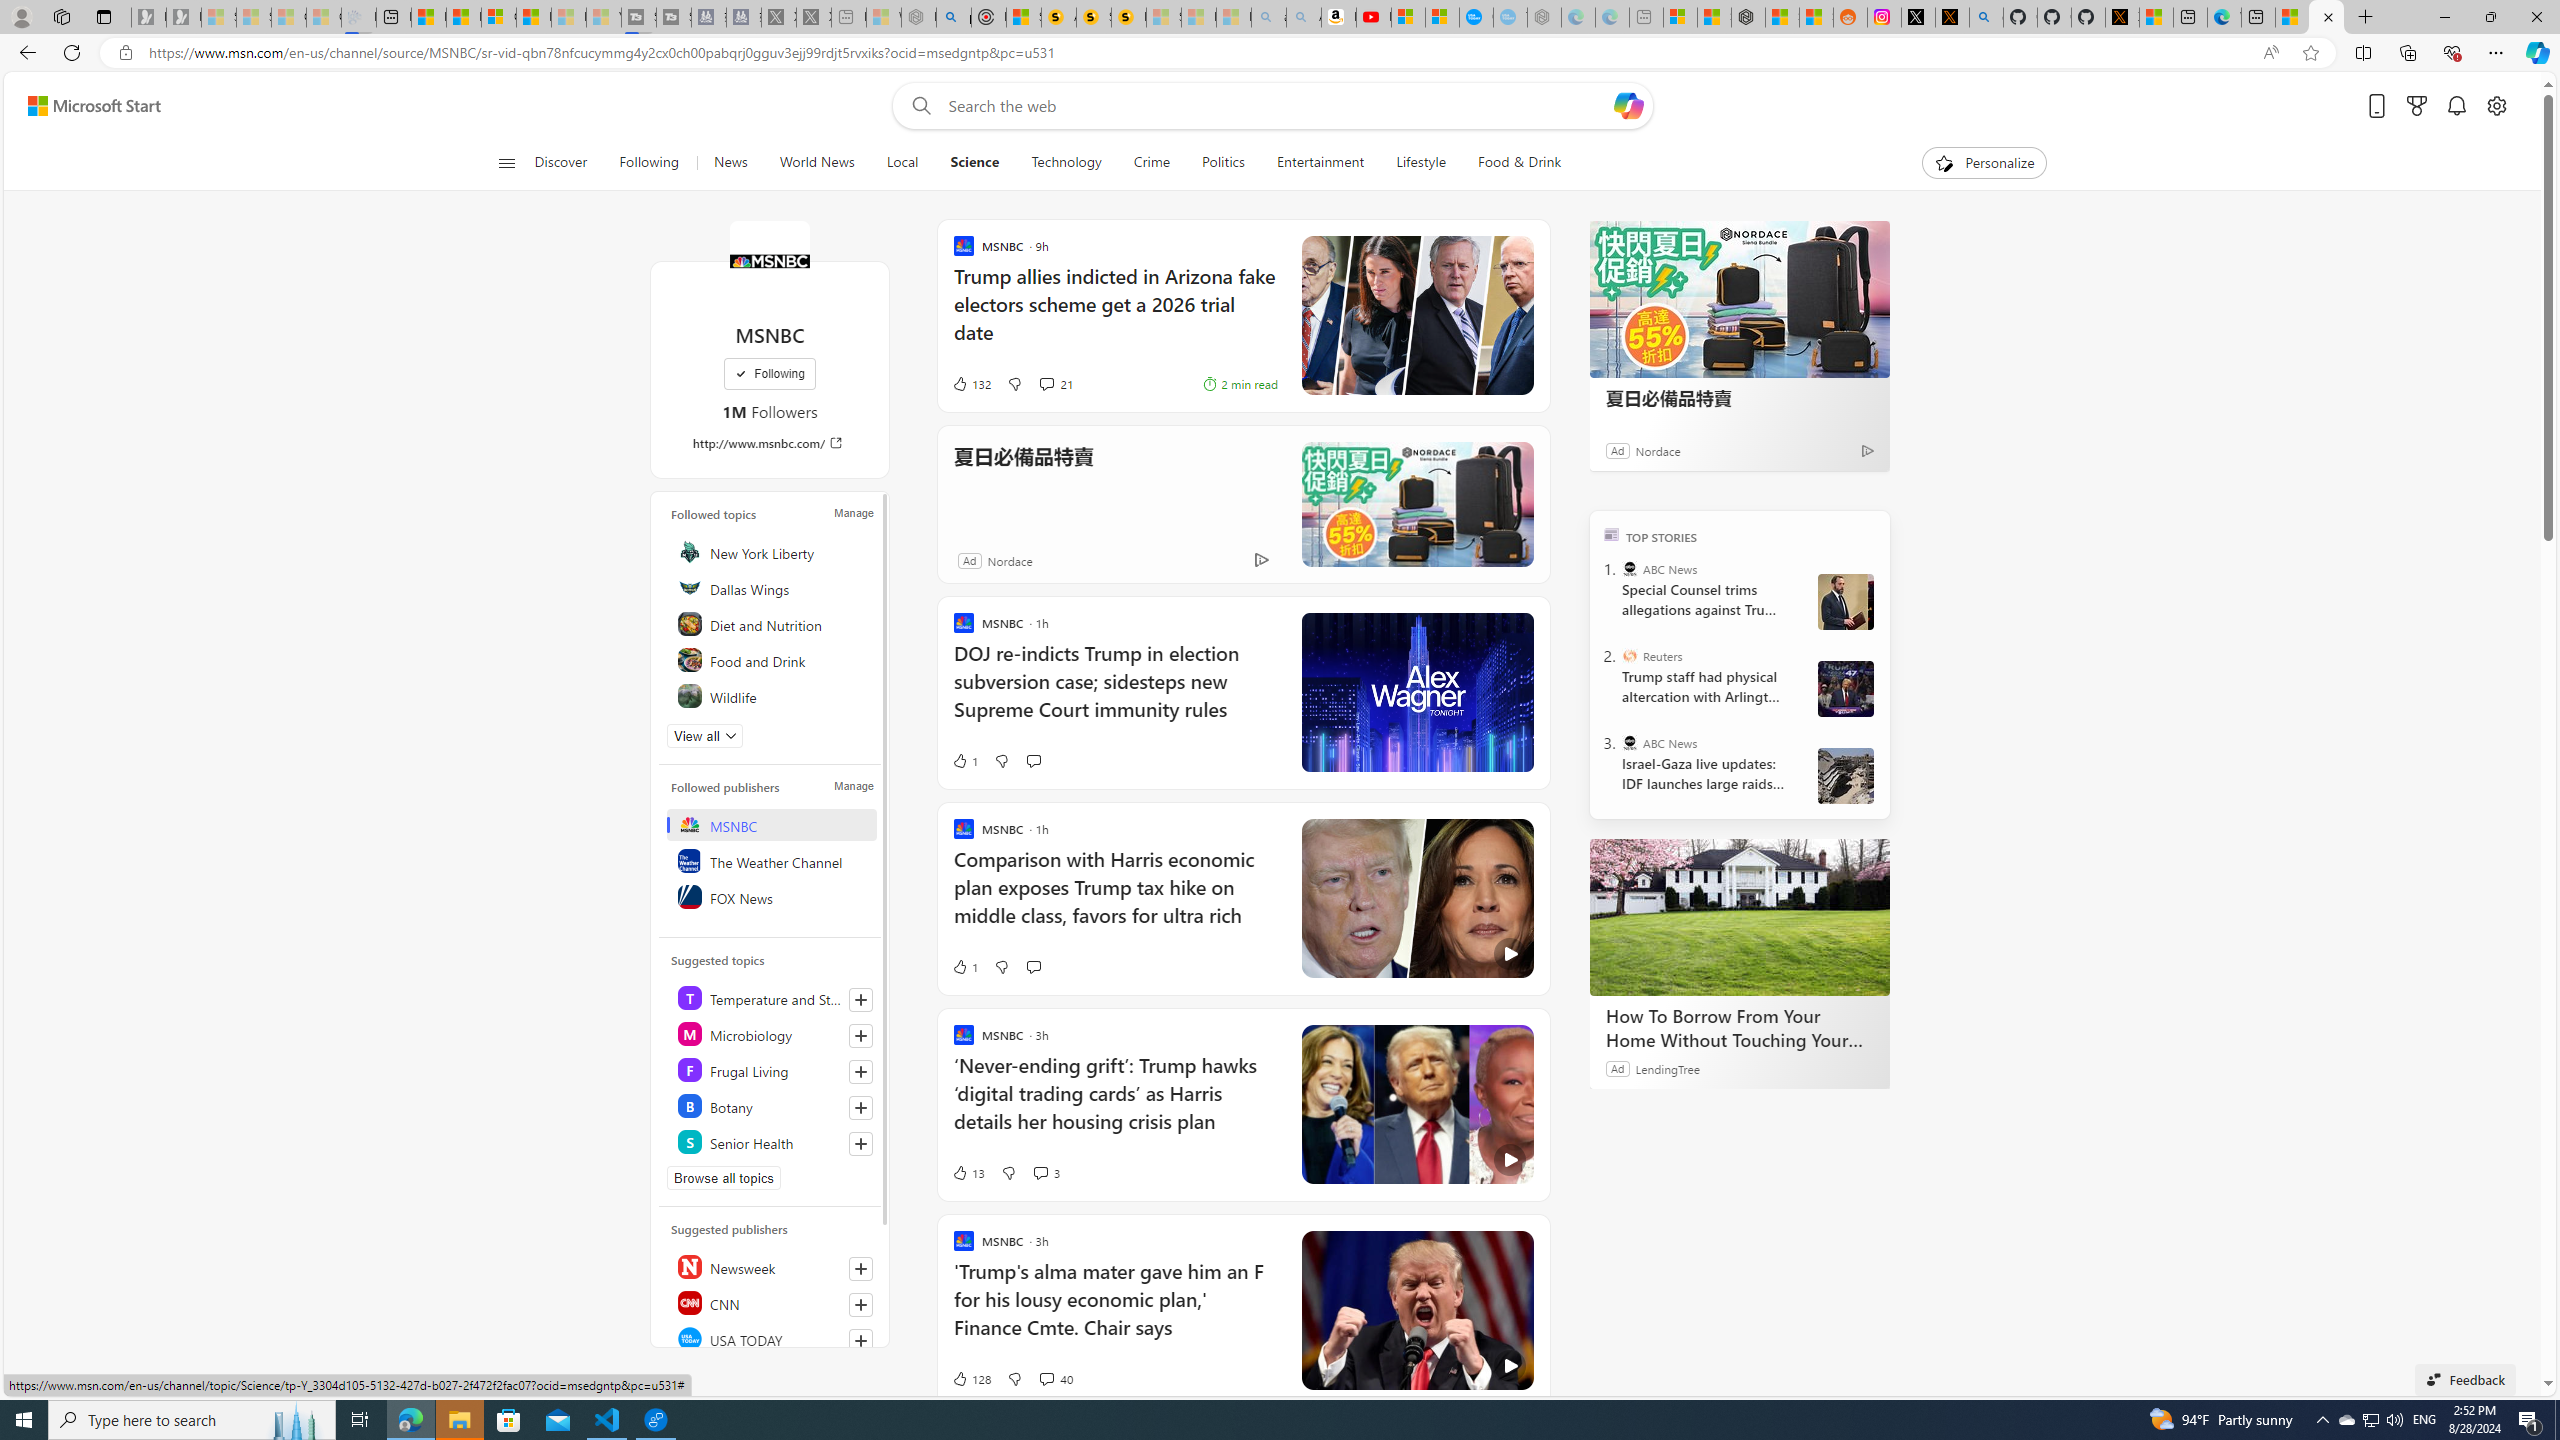 The image size is (2560, 1440). Describe the element at coordinates (853, 786) in the screenshot. I see `Manage` at that location.